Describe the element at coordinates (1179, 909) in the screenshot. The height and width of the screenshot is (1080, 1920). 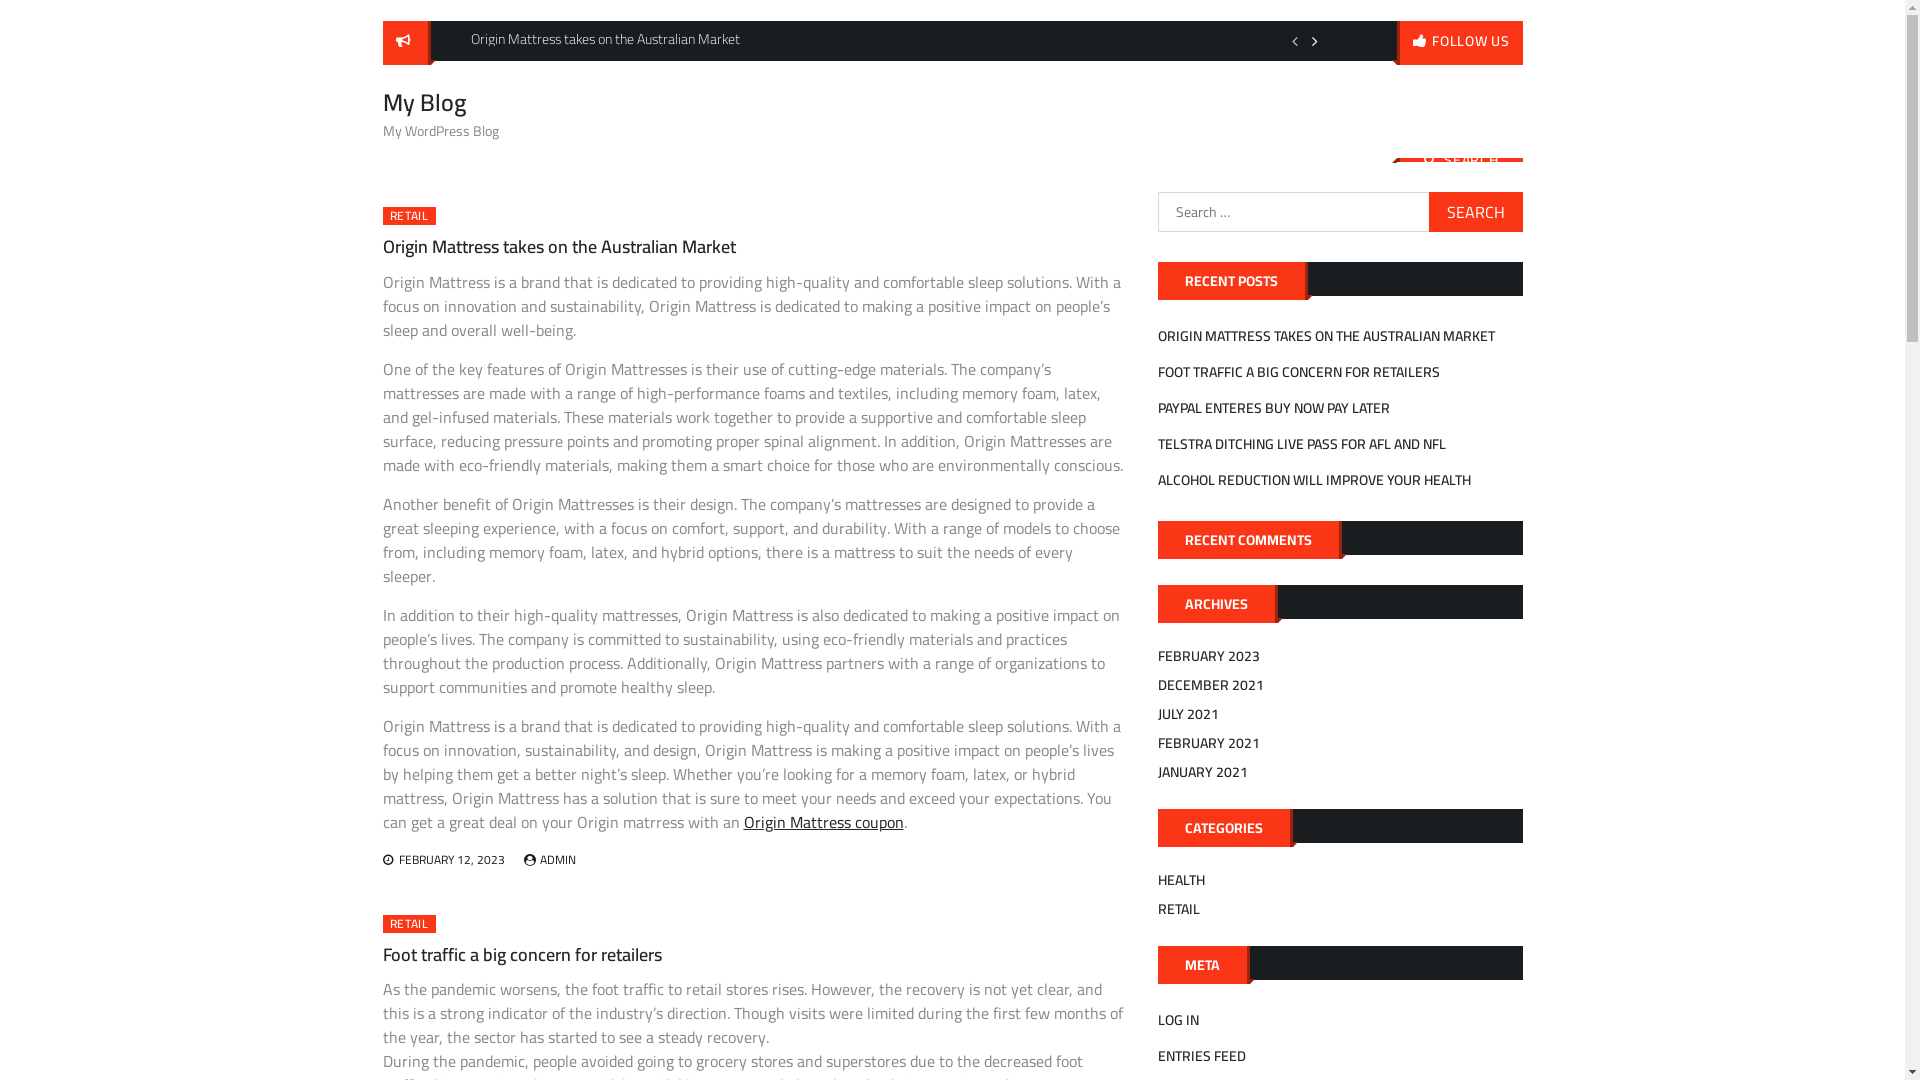
I see `RETAIL` at that location.